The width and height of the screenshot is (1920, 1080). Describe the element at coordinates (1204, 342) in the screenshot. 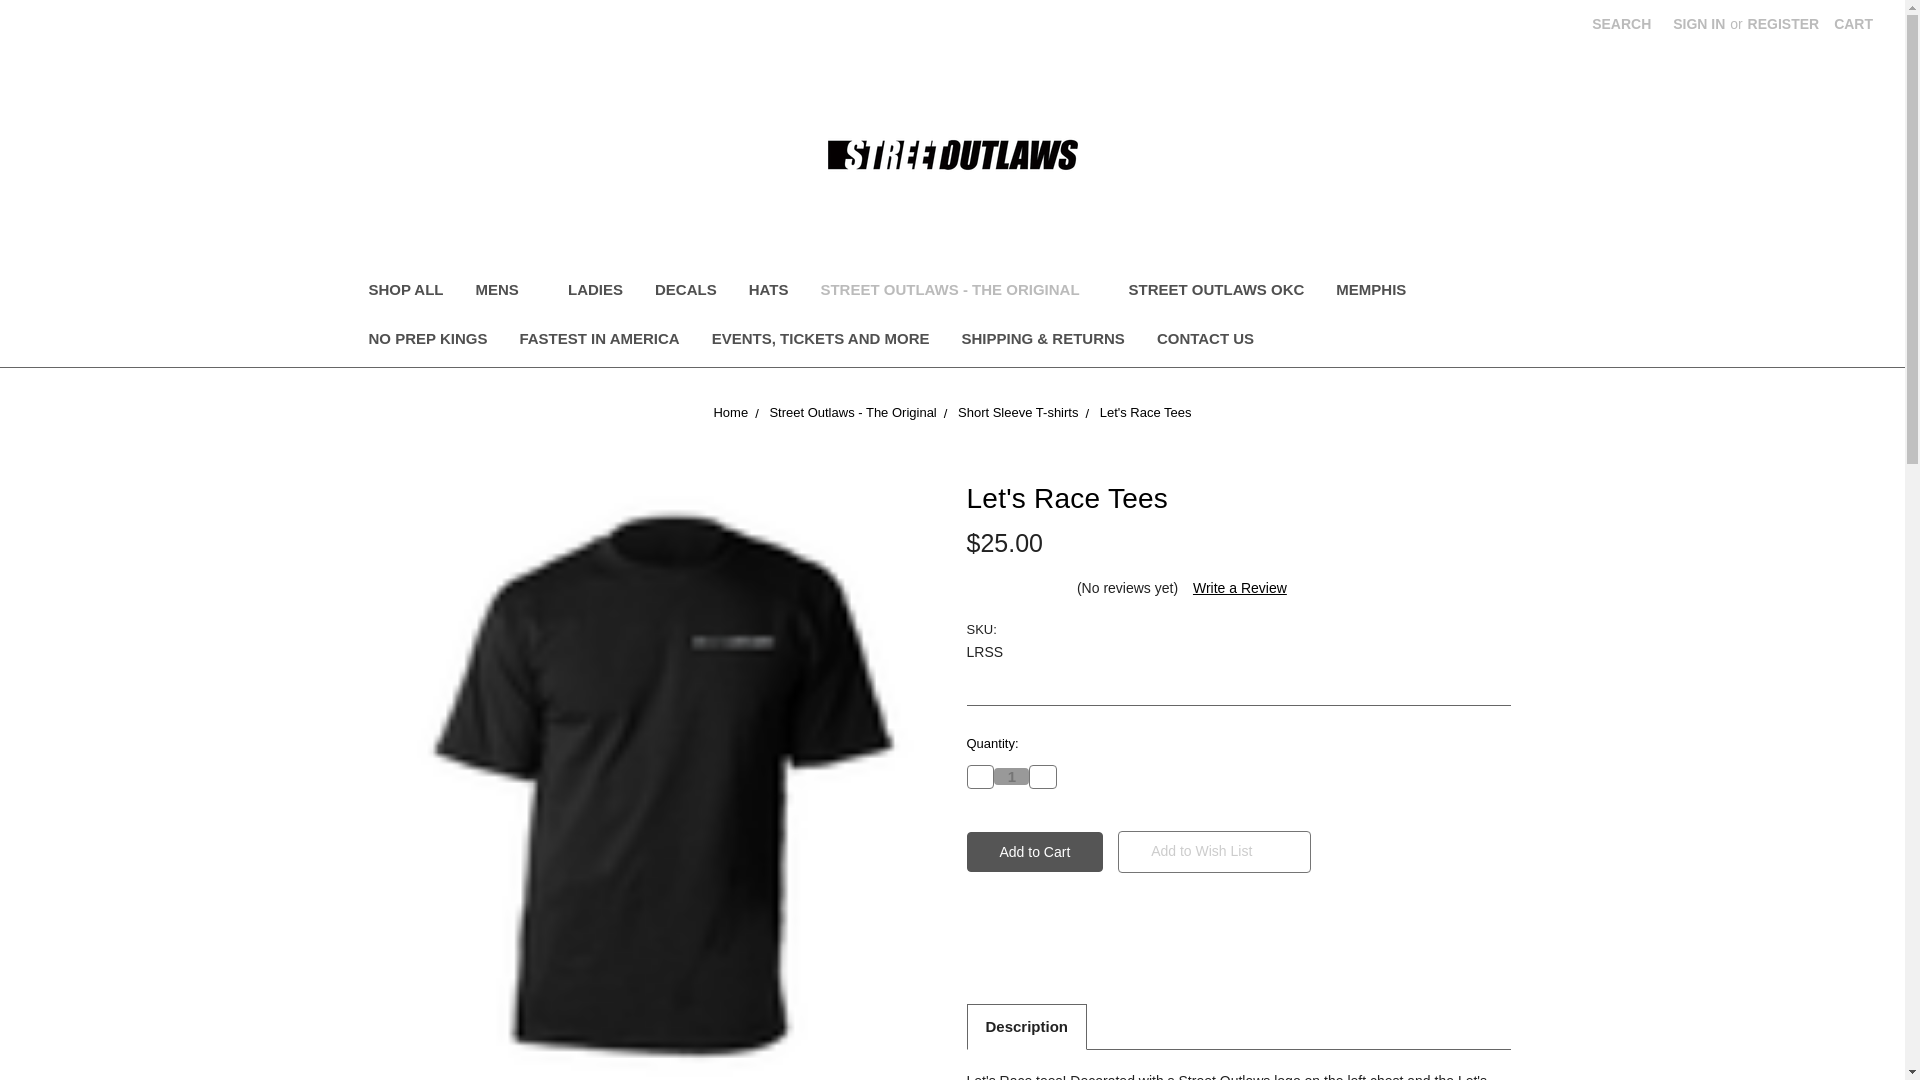

I see `CONTACT US` at that location.